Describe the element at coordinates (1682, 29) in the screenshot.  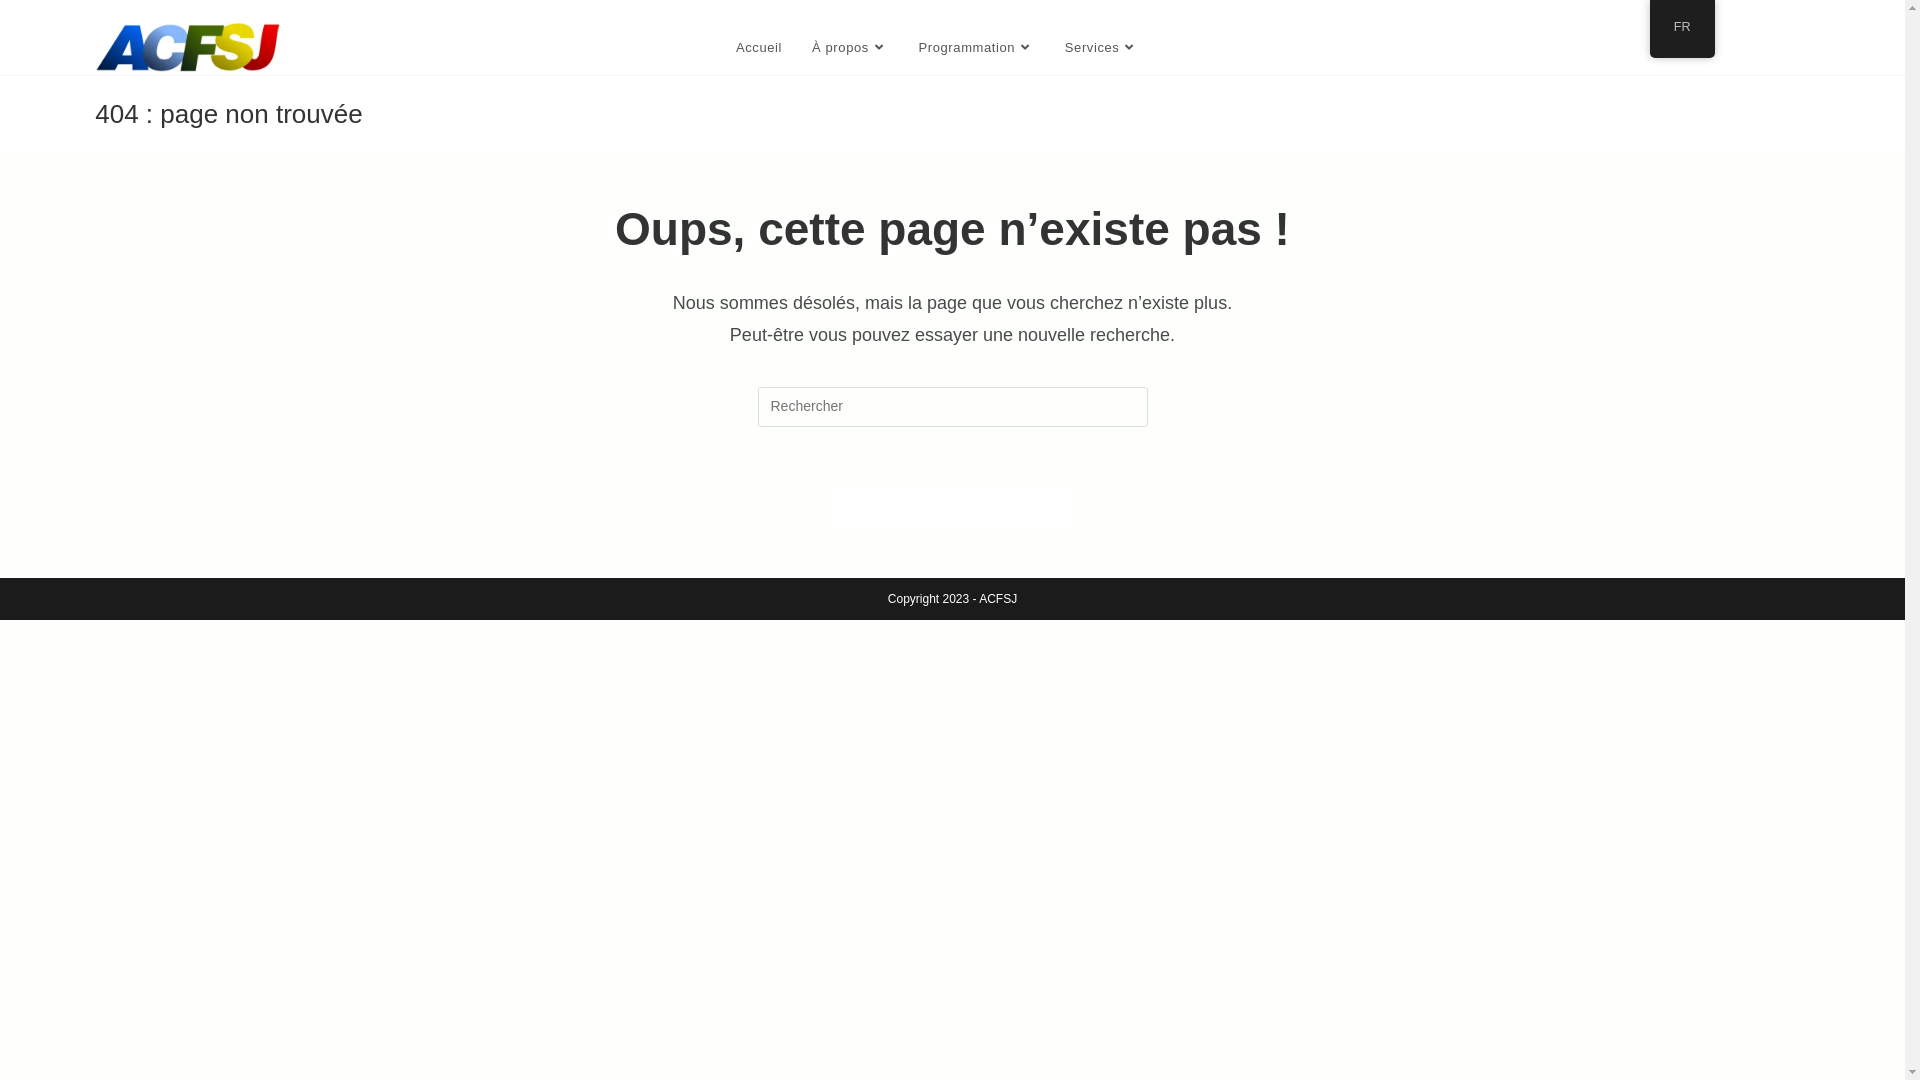
I see `FR` at that location.